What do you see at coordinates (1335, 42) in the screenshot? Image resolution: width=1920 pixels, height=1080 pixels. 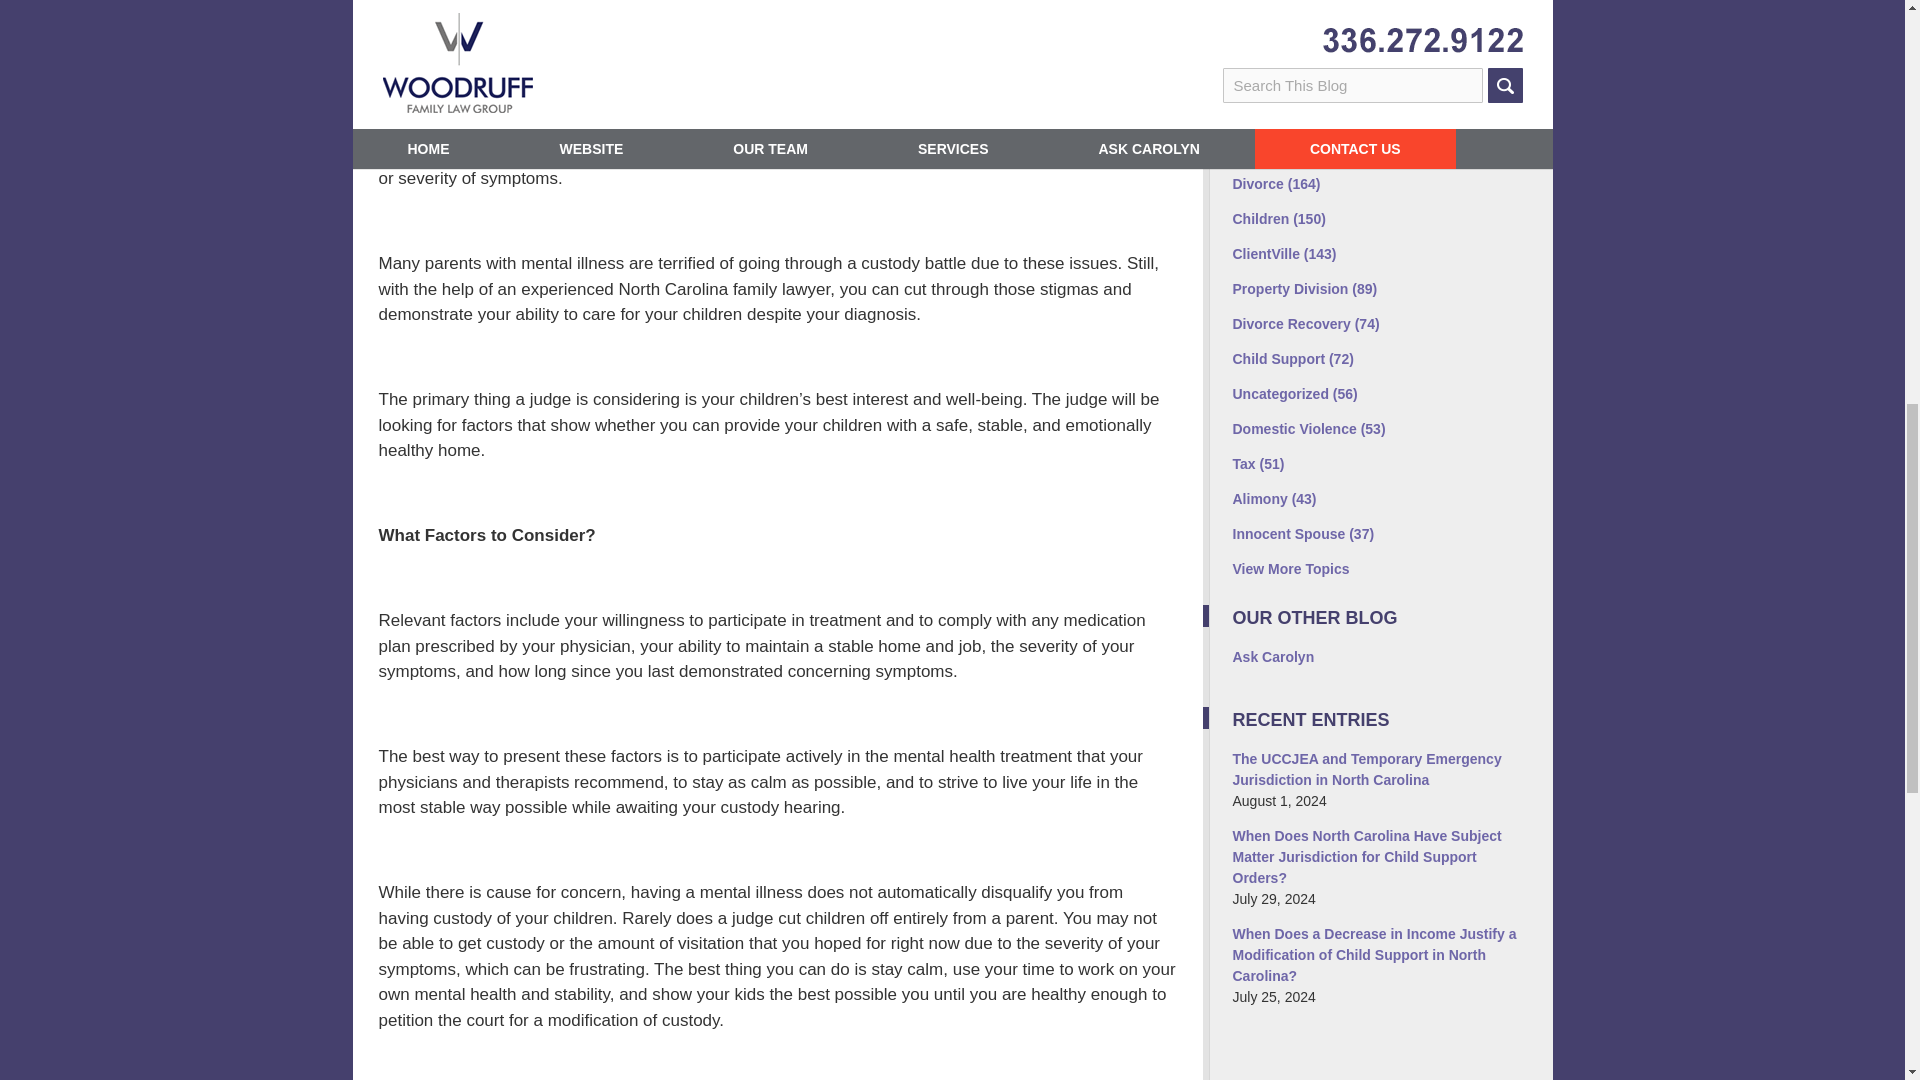 I see `LinkedIn` at bounding box center [1335, 42].